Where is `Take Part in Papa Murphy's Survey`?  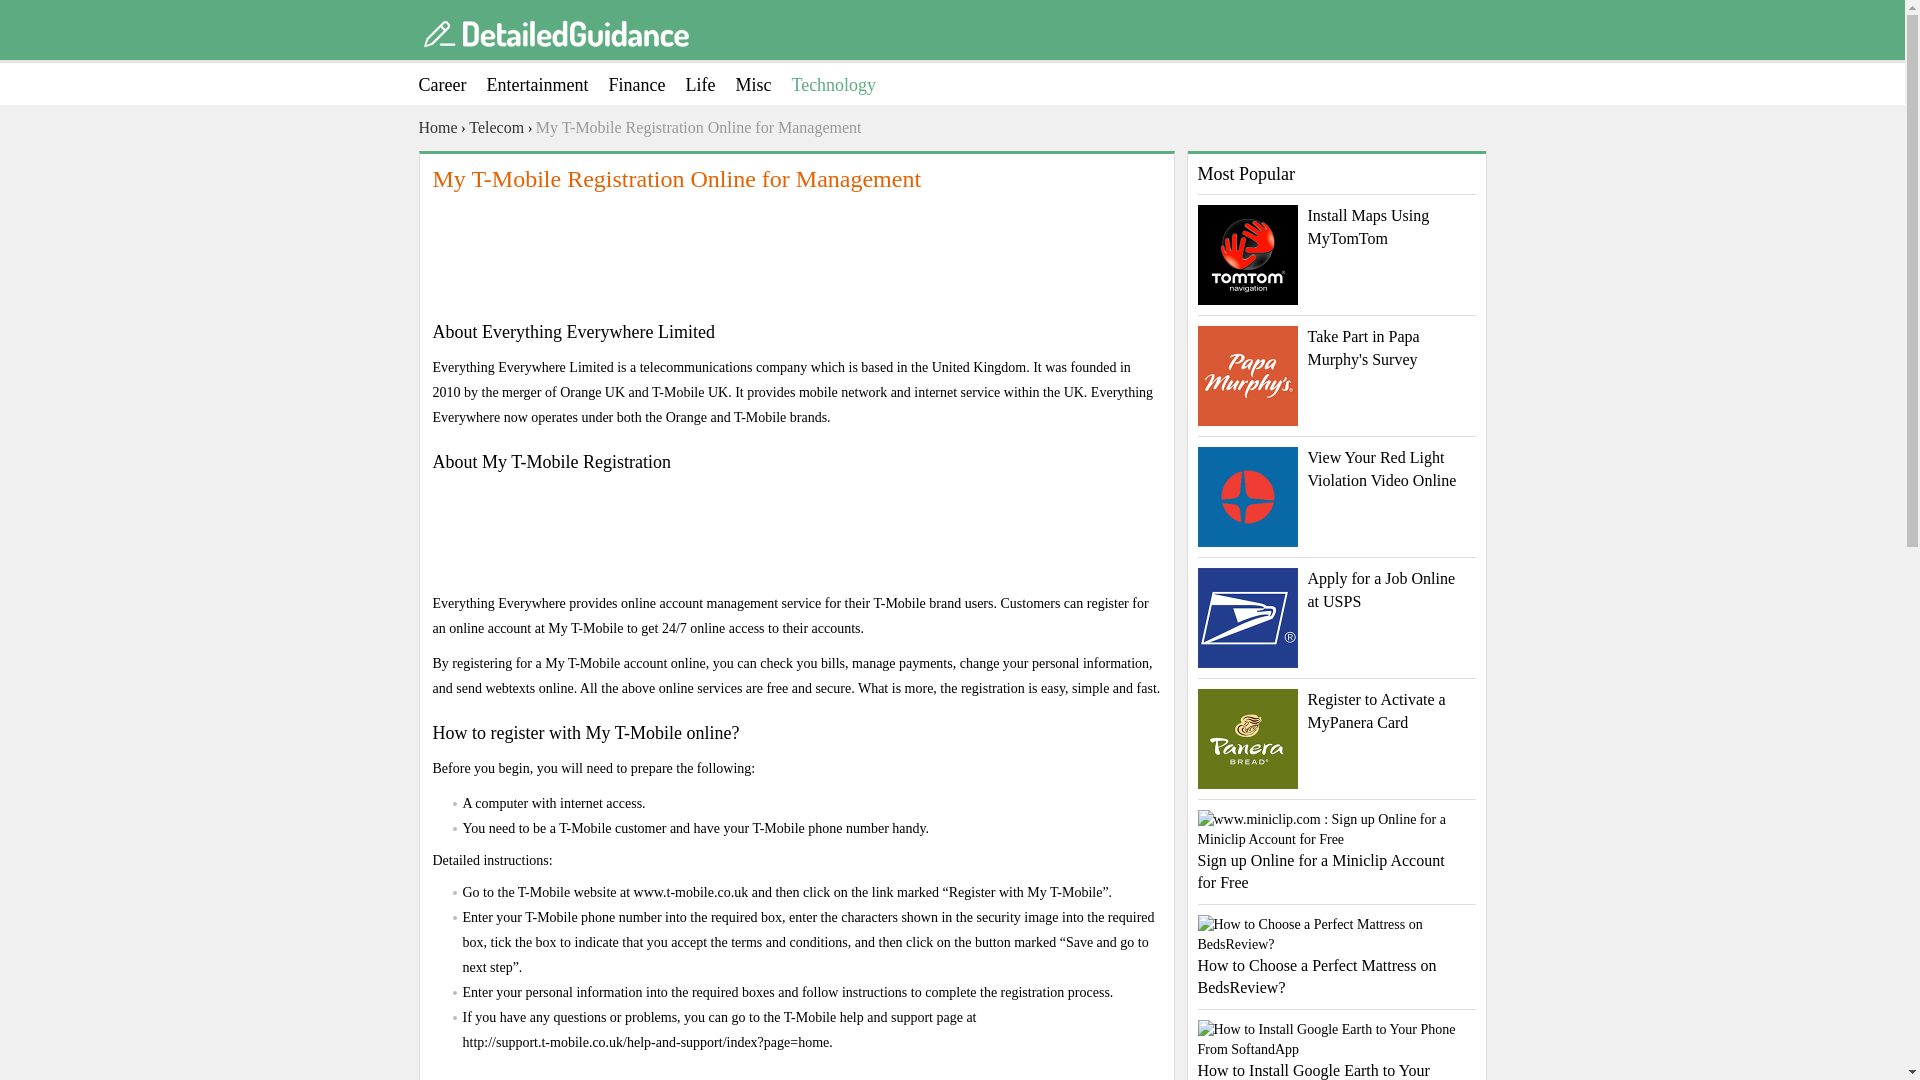 Take Part in Papa Murphy's Survey is located at coordinates (1337, 348).